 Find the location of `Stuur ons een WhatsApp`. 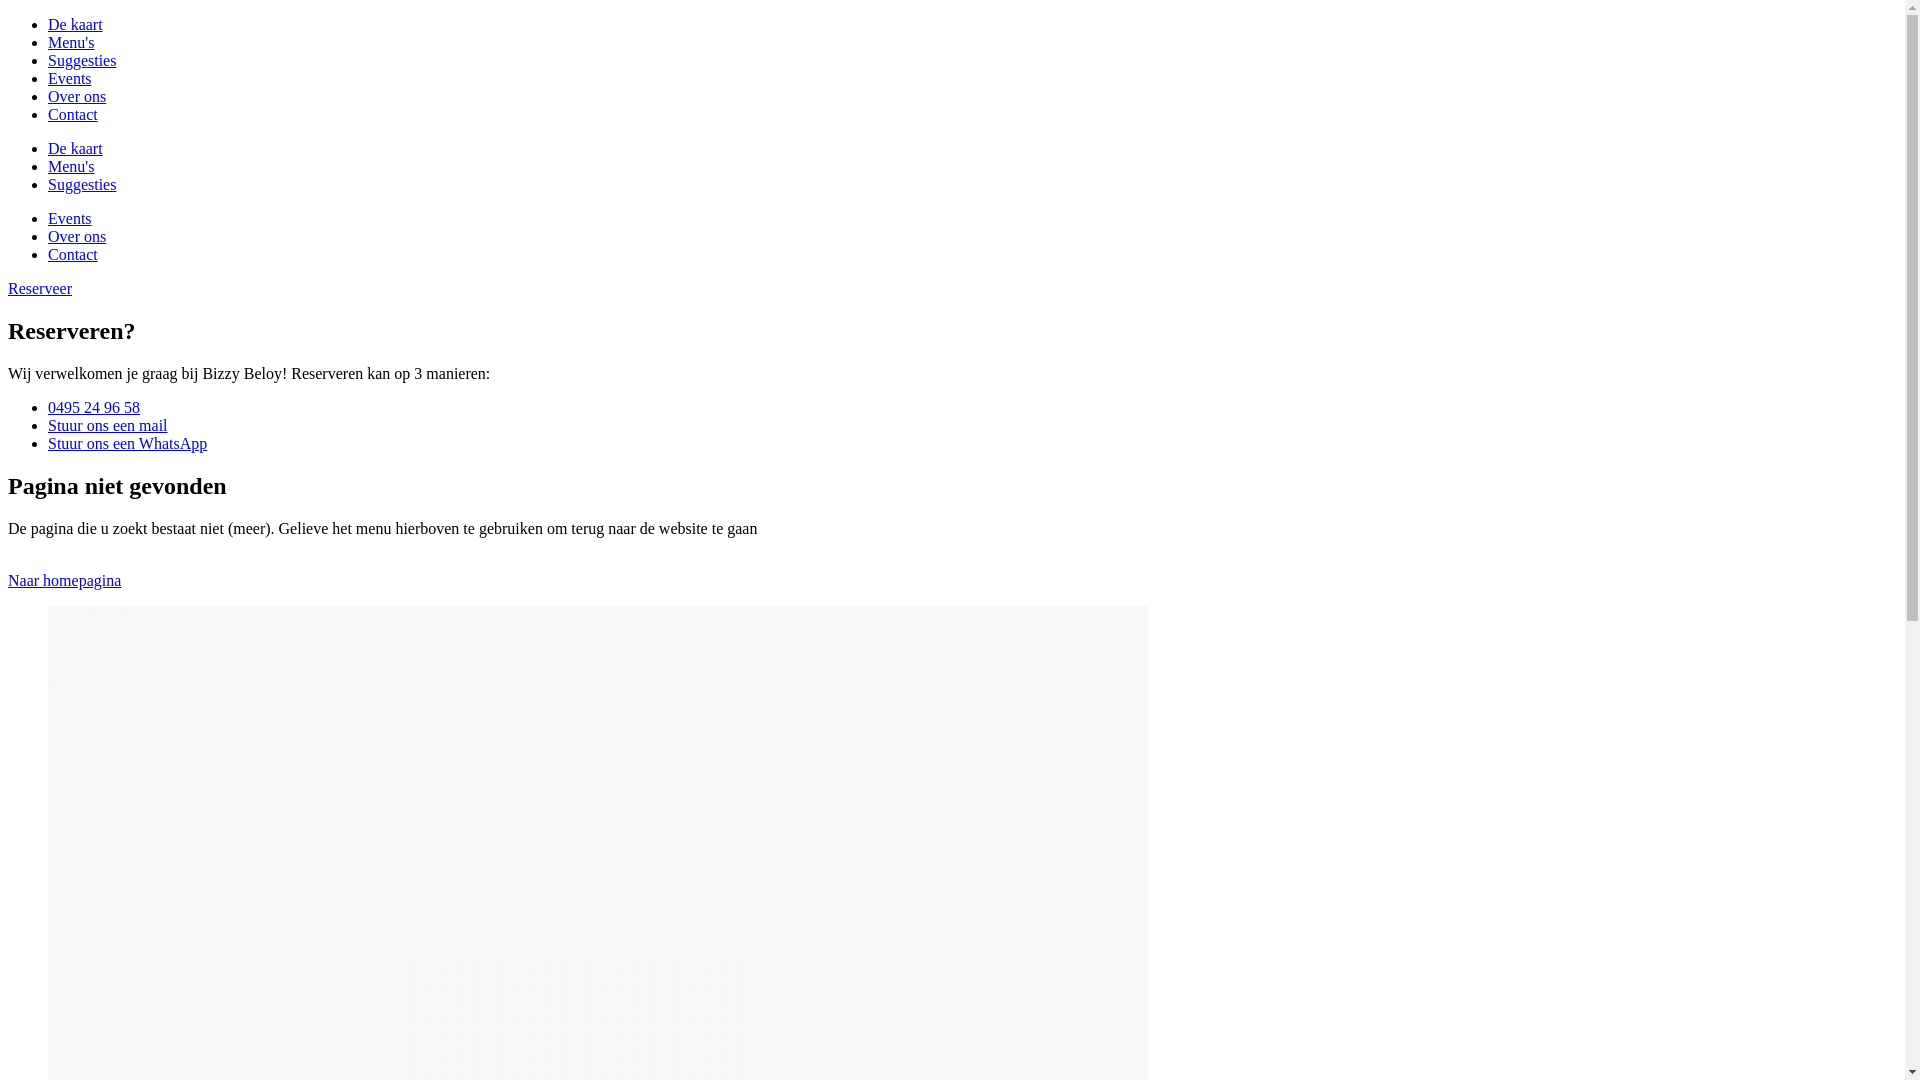

Stuur ons een WhatsApp is located at coordinates (128, 444).